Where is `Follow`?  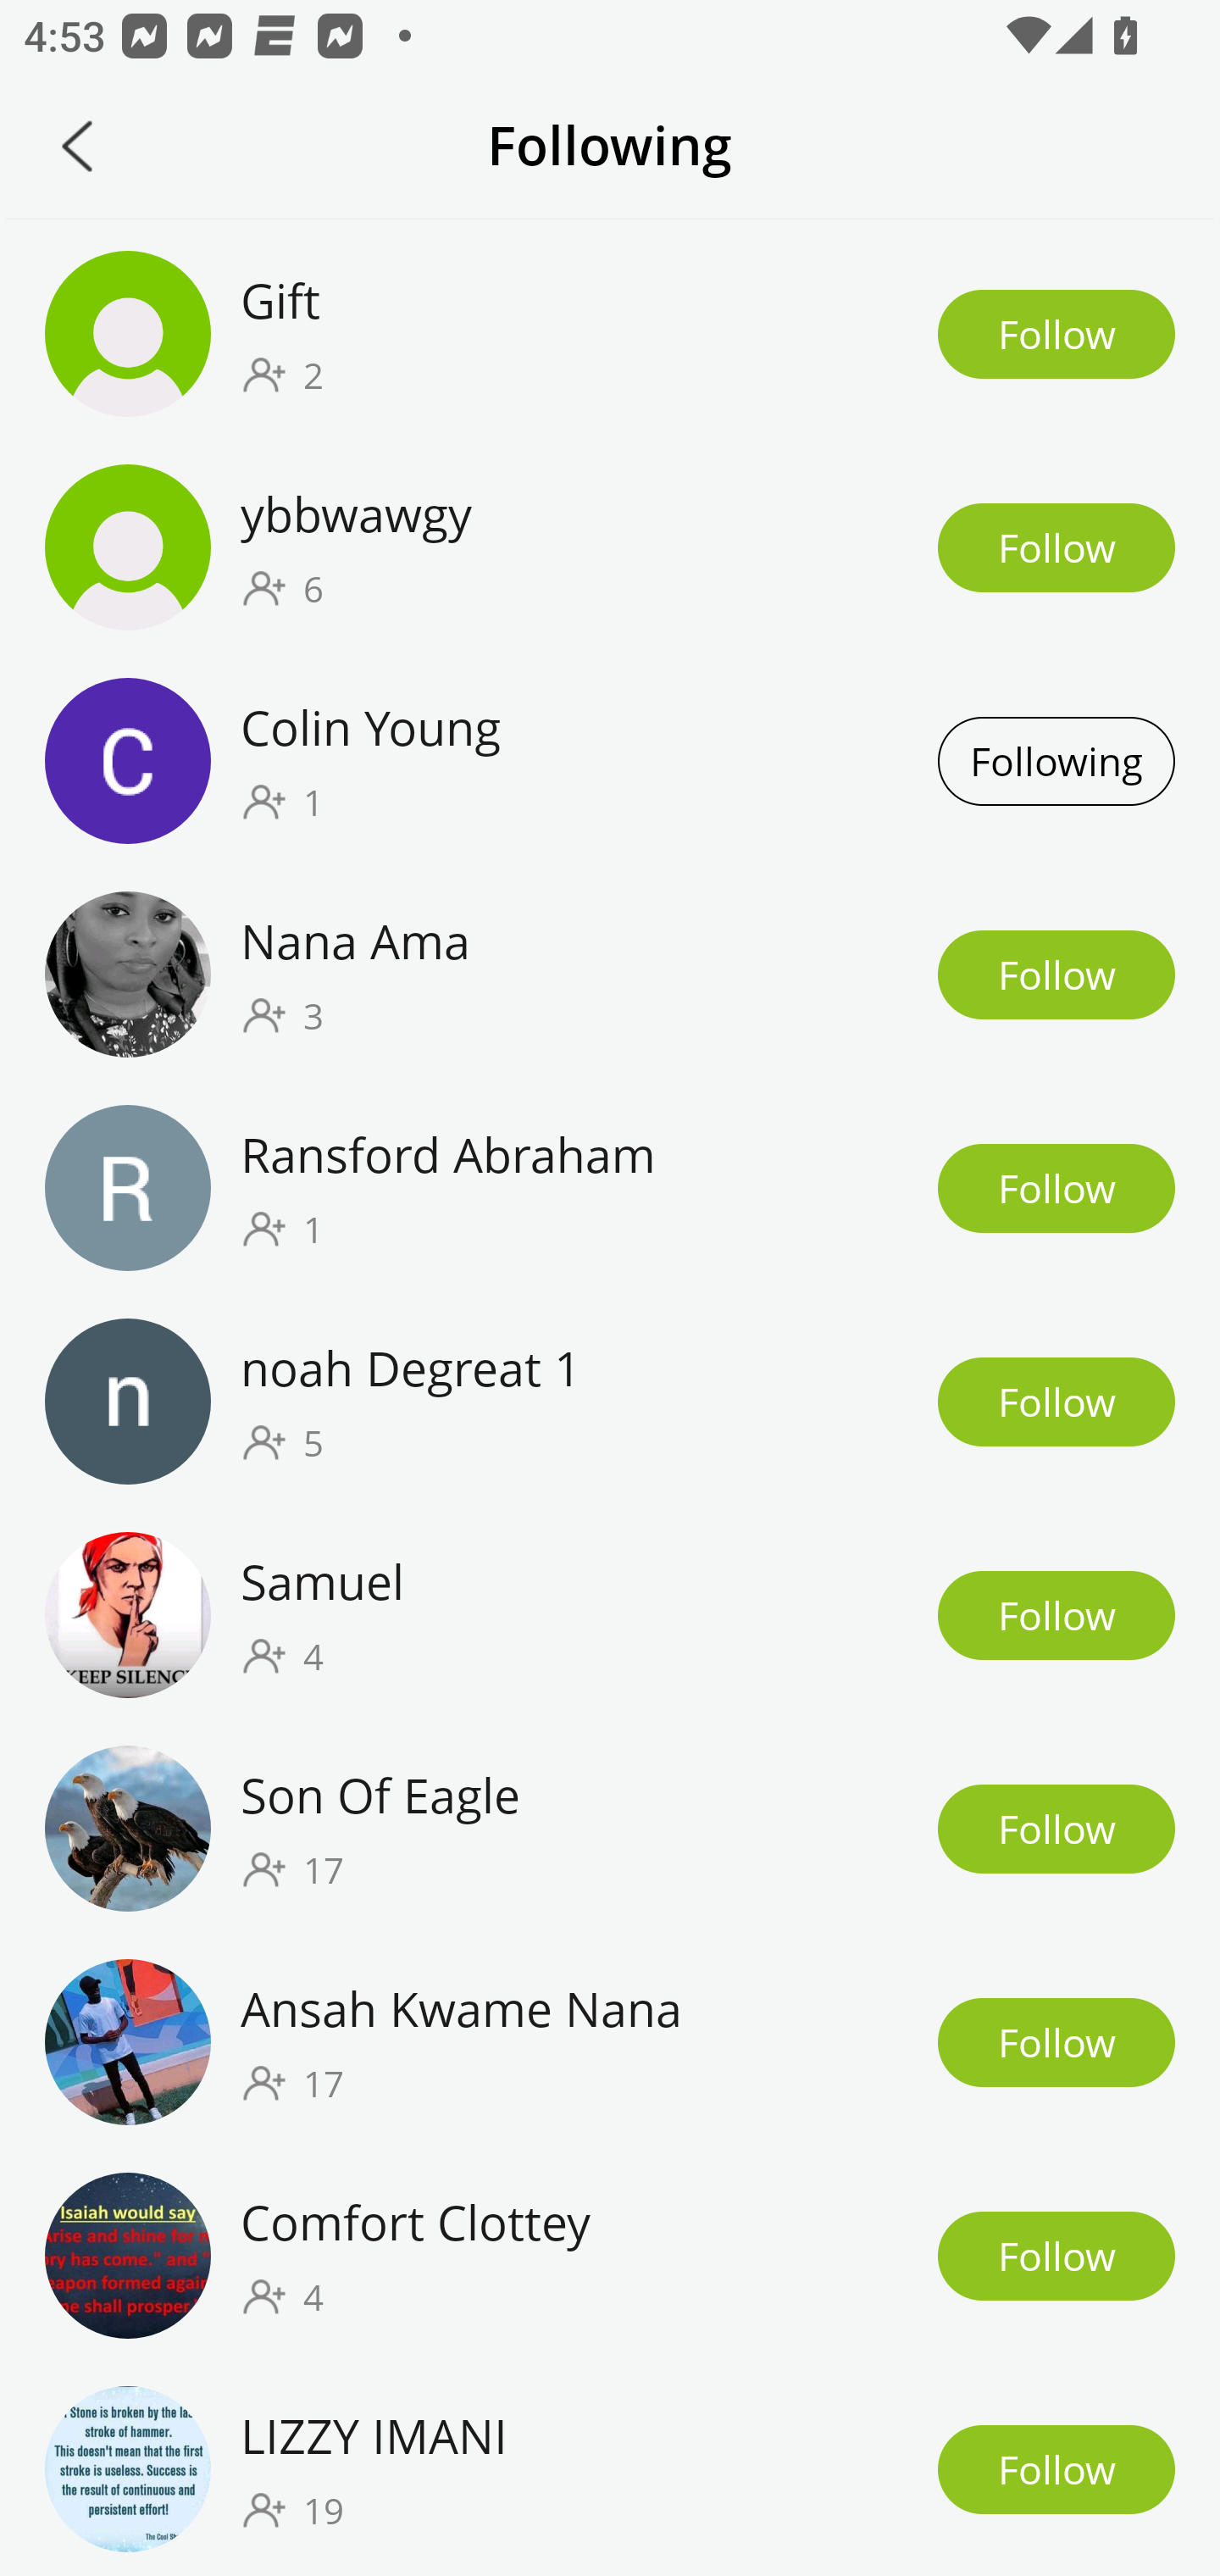 Follow is located at coordinates (1056, 2256).